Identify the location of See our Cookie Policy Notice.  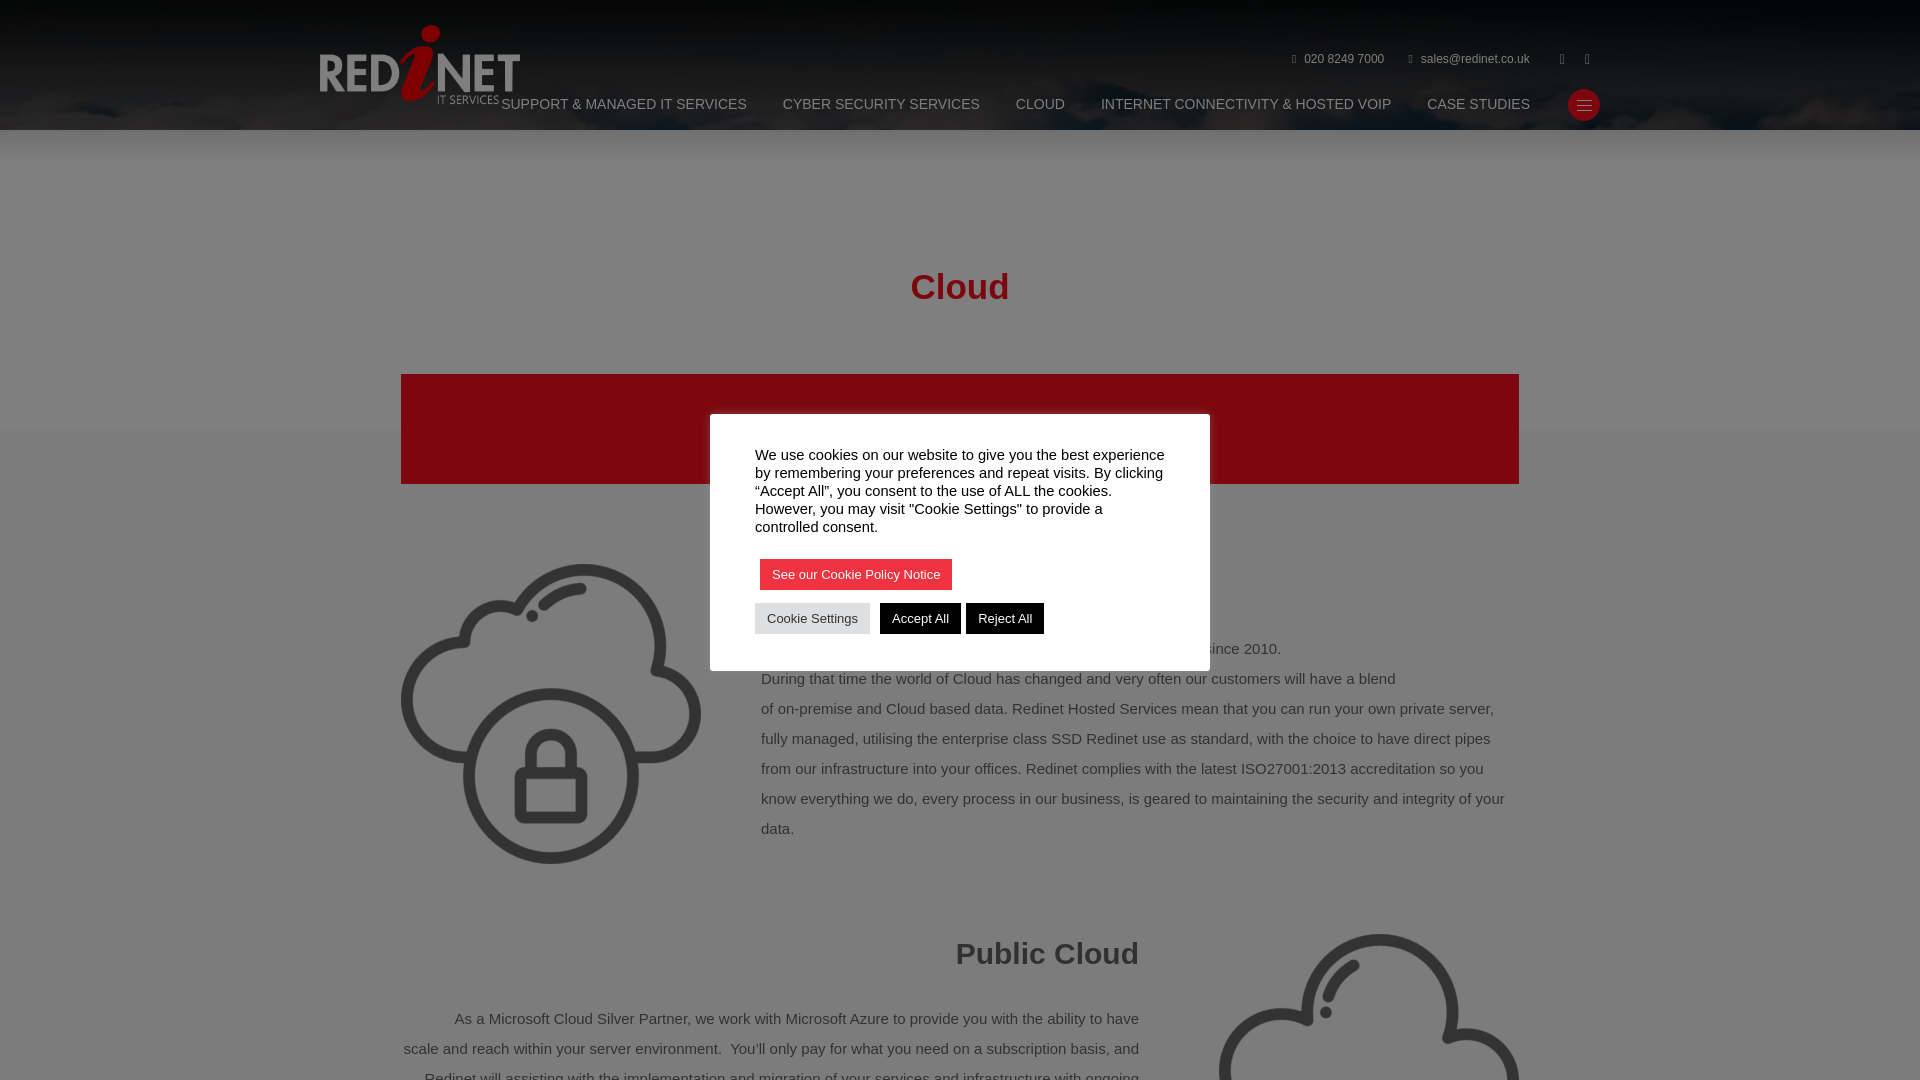
(856, 573).